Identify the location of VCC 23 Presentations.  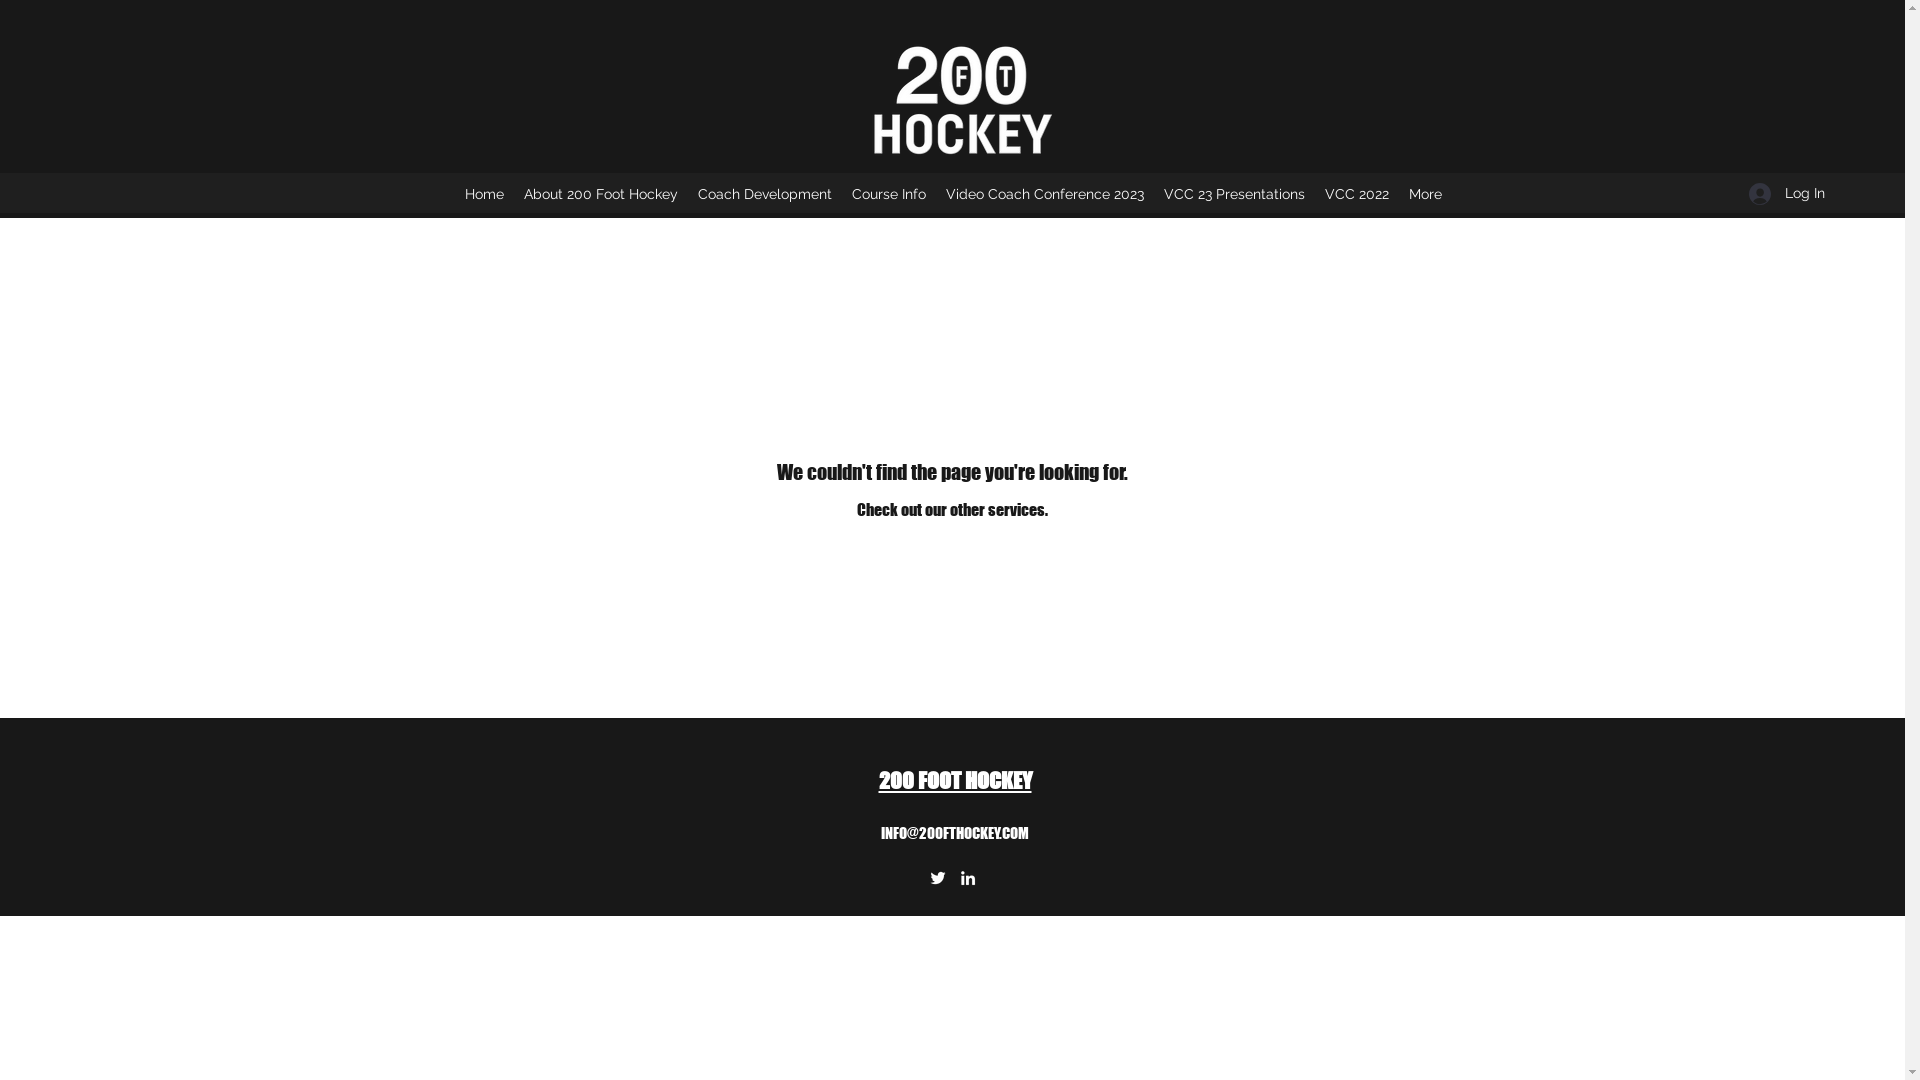
(1234, 194).